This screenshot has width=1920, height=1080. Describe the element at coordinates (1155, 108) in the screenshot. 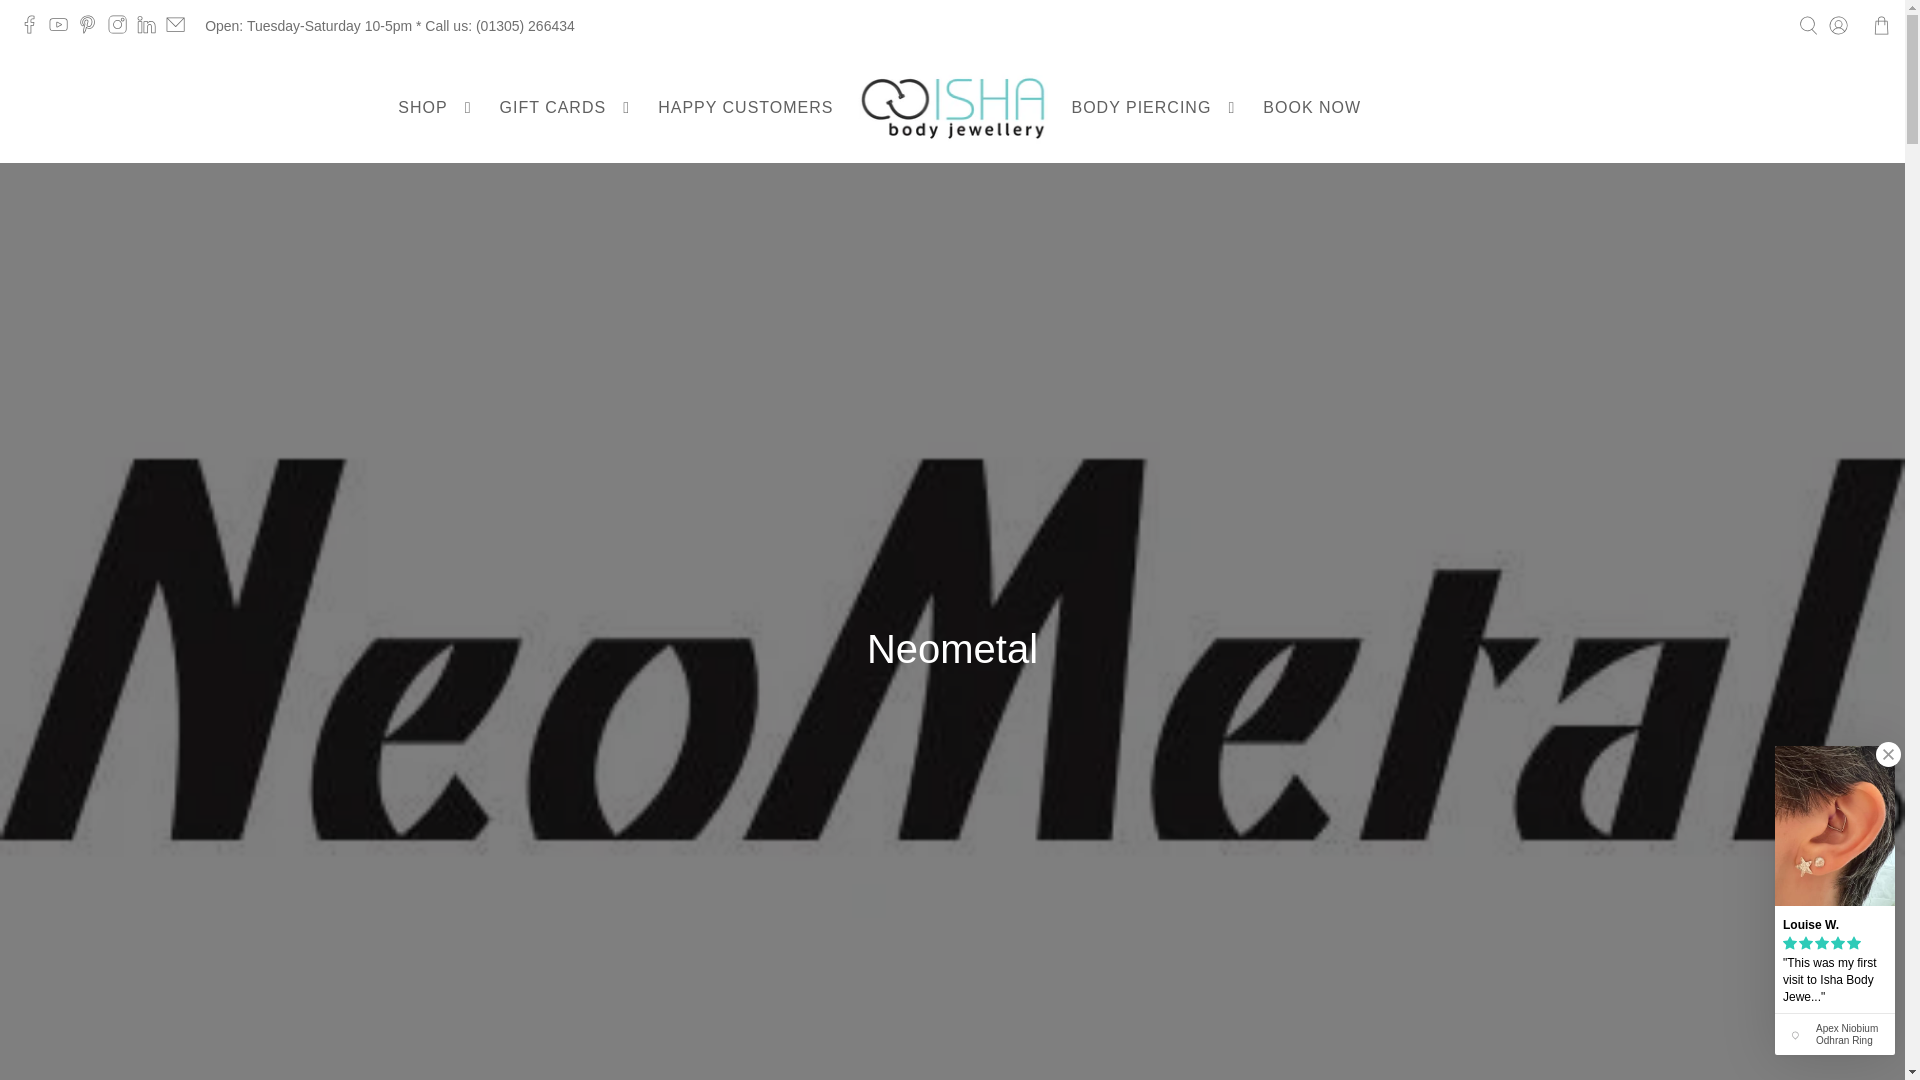

I see `BODY PIERCING` at that location.